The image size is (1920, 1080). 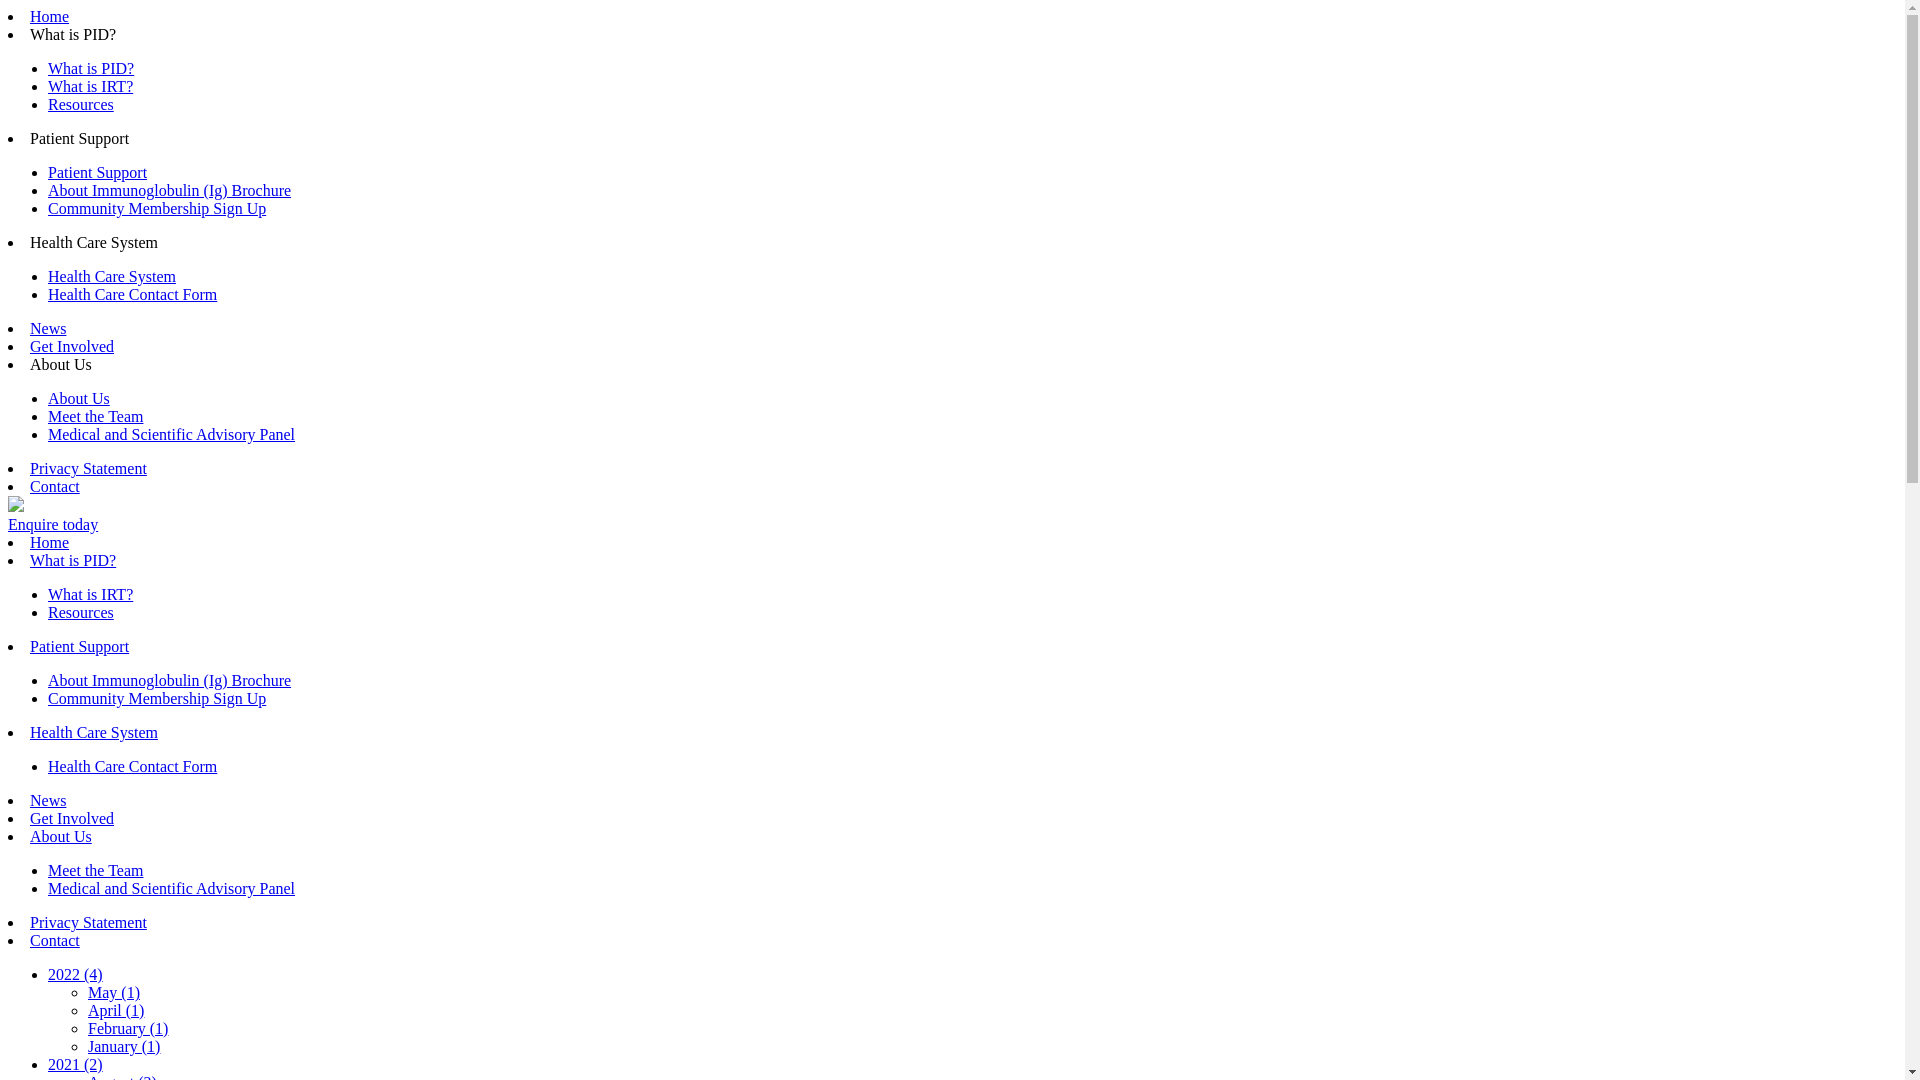 I want to click on Contact, so click(x=55, y=486).